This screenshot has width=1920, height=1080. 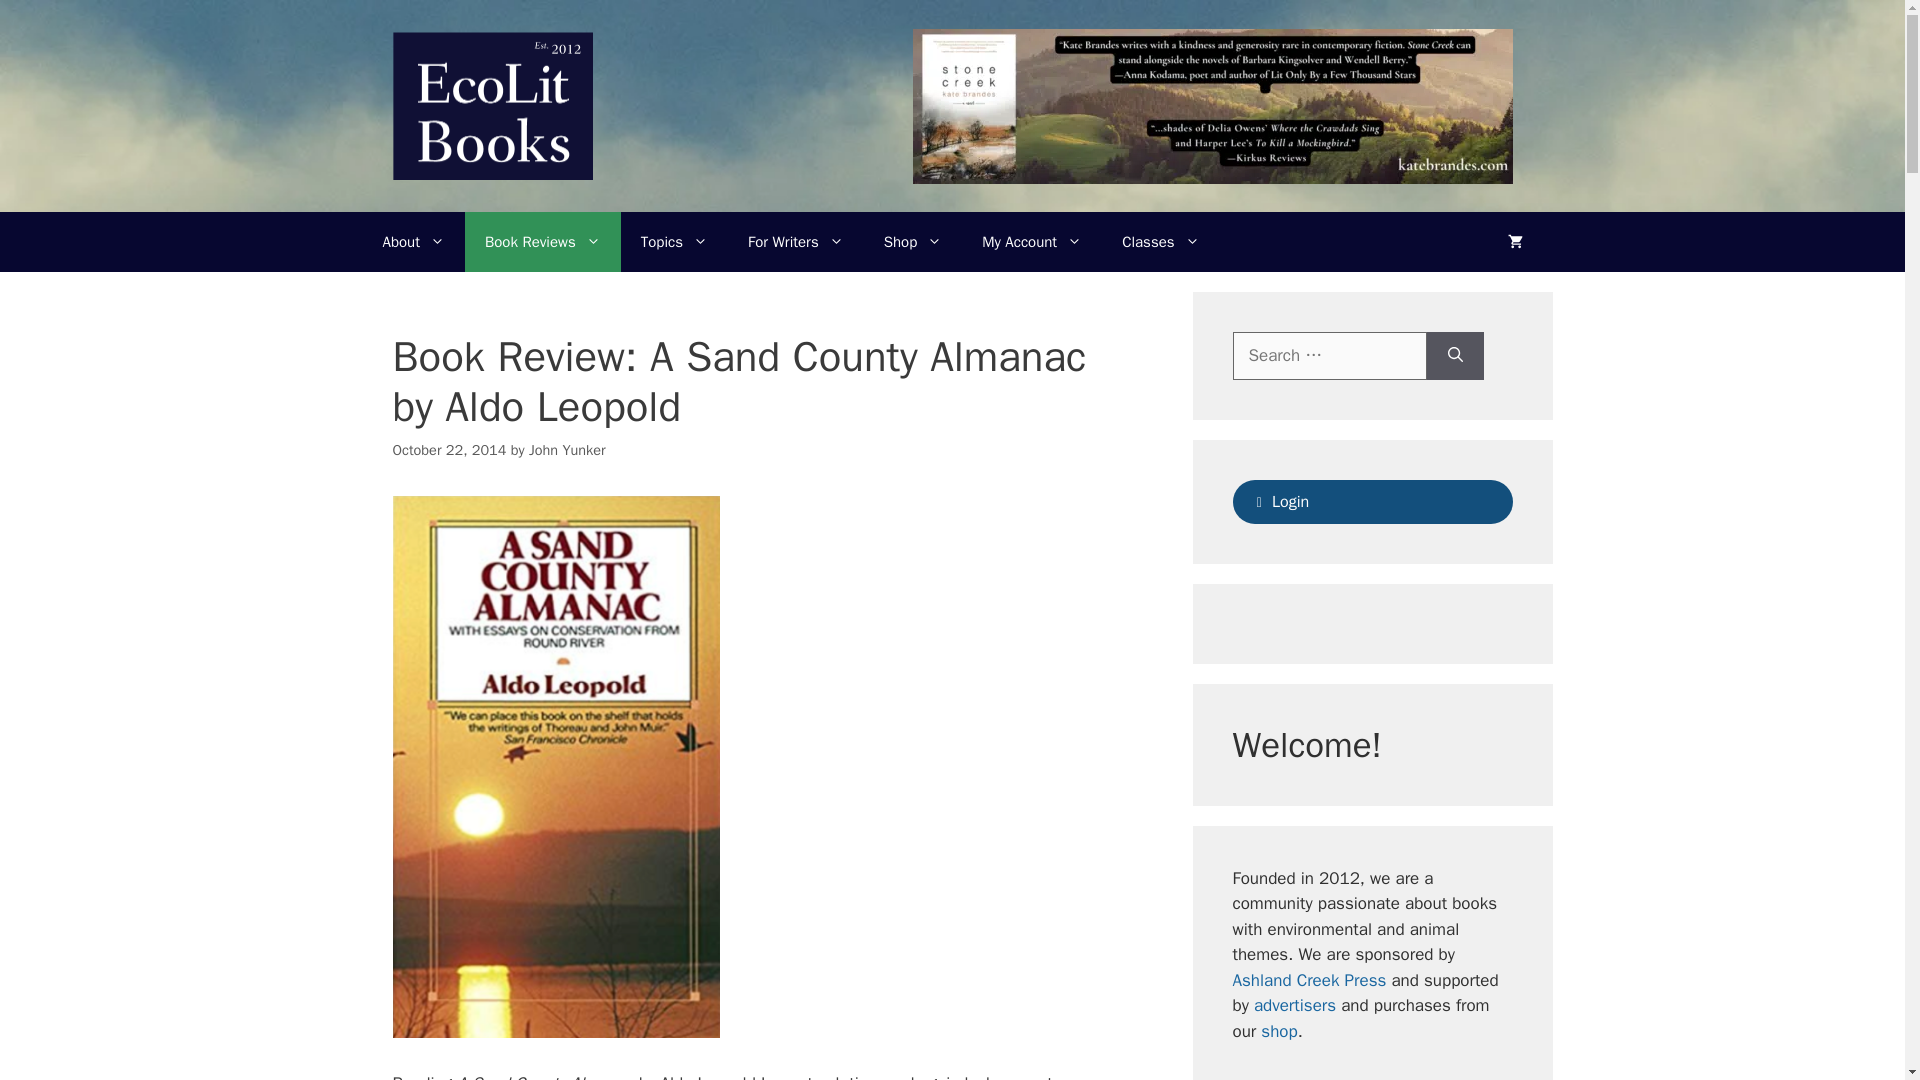 I want to click on Topics, so click(x=674, y=242).